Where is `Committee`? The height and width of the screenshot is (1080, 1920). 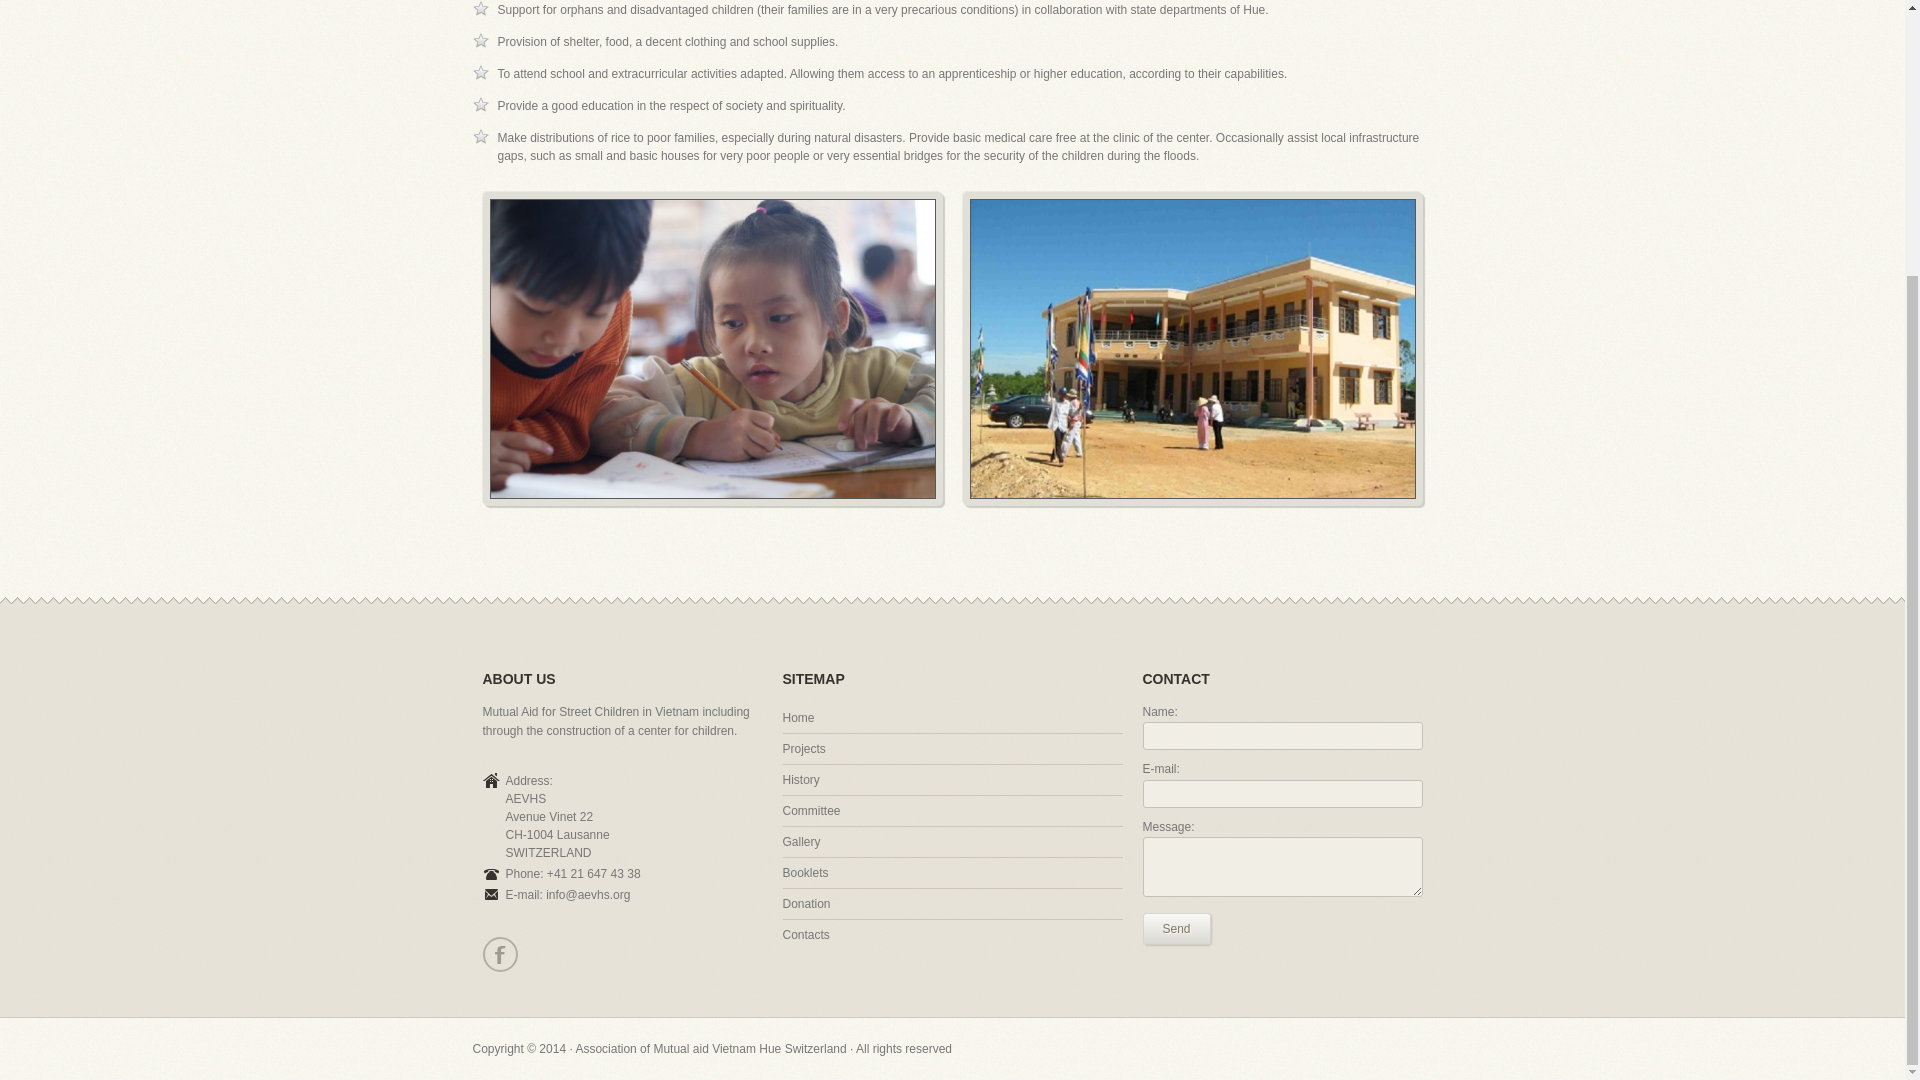 Committee is located at coordinates (810, 810).